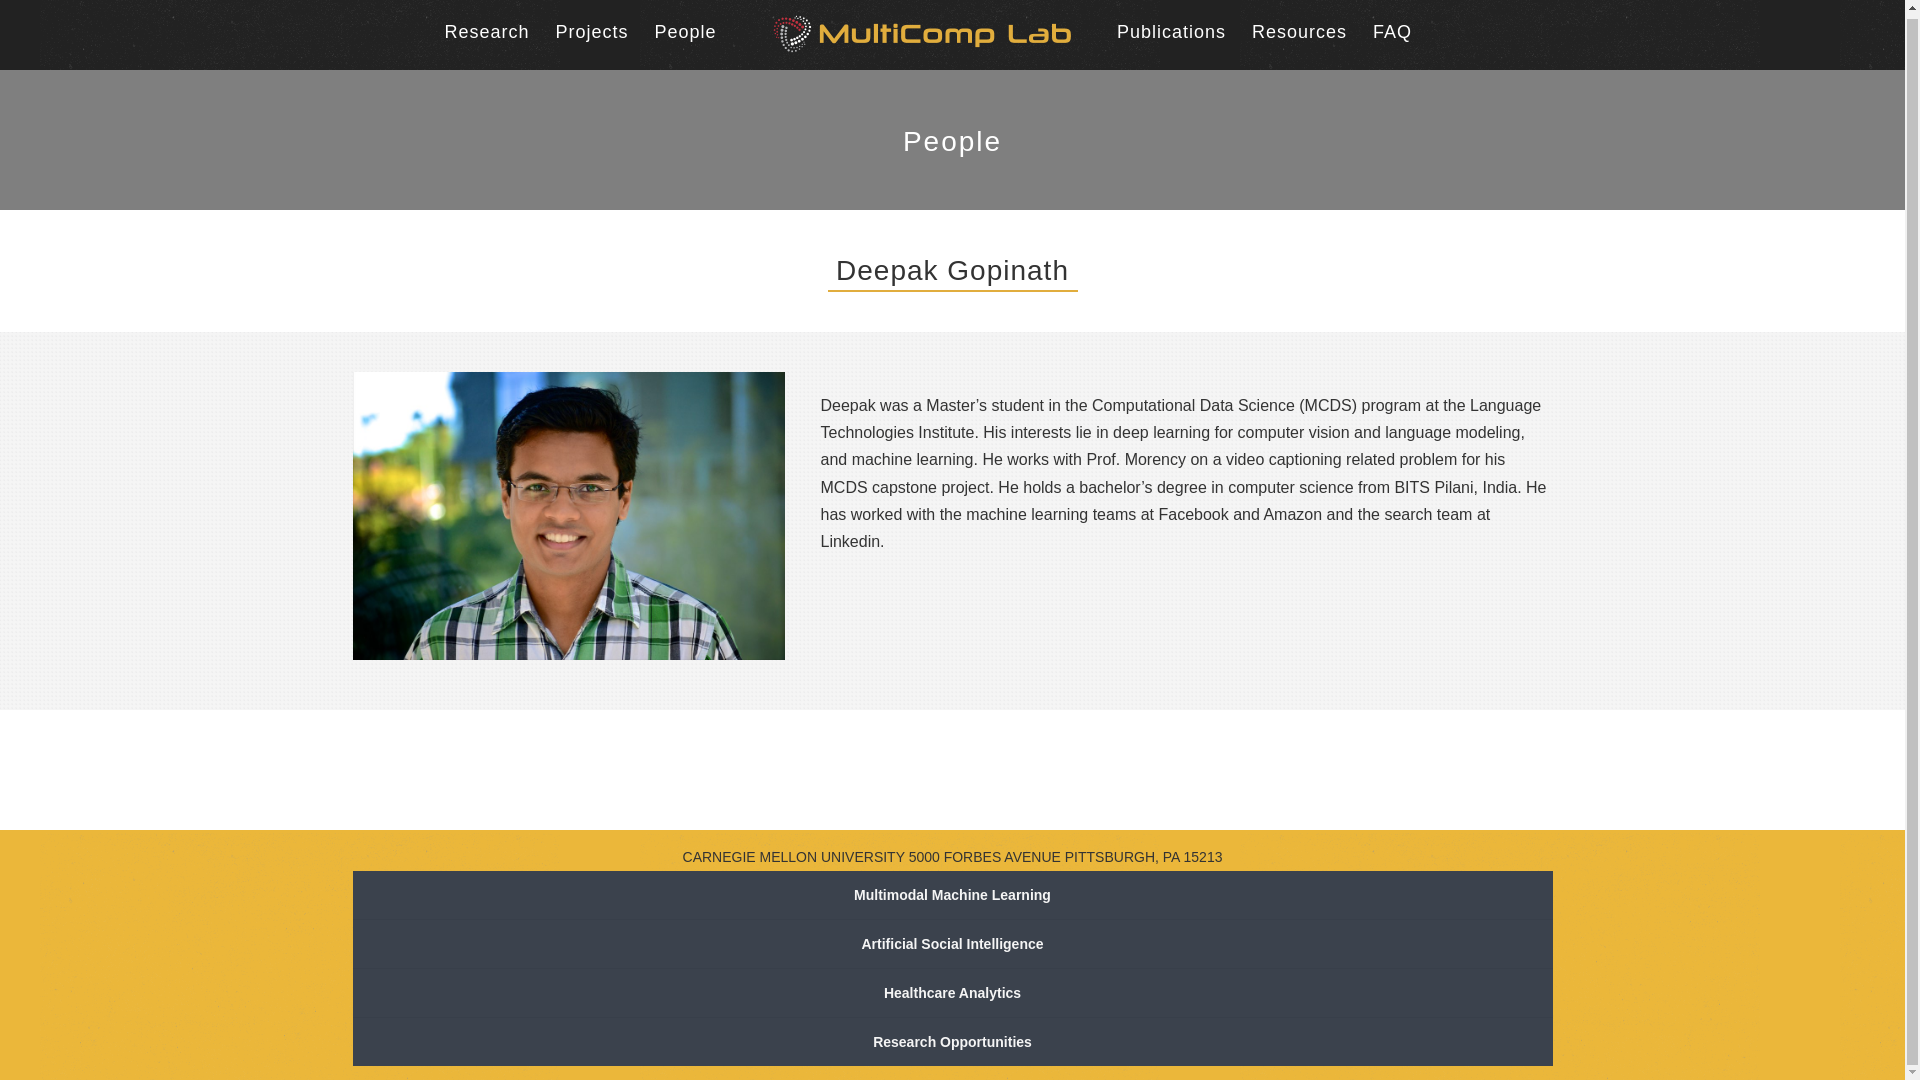 The image size is (1920, 1080). Describe the element at coordinates (1392, 32) in the screenshot. I see `FAQ` at that location.